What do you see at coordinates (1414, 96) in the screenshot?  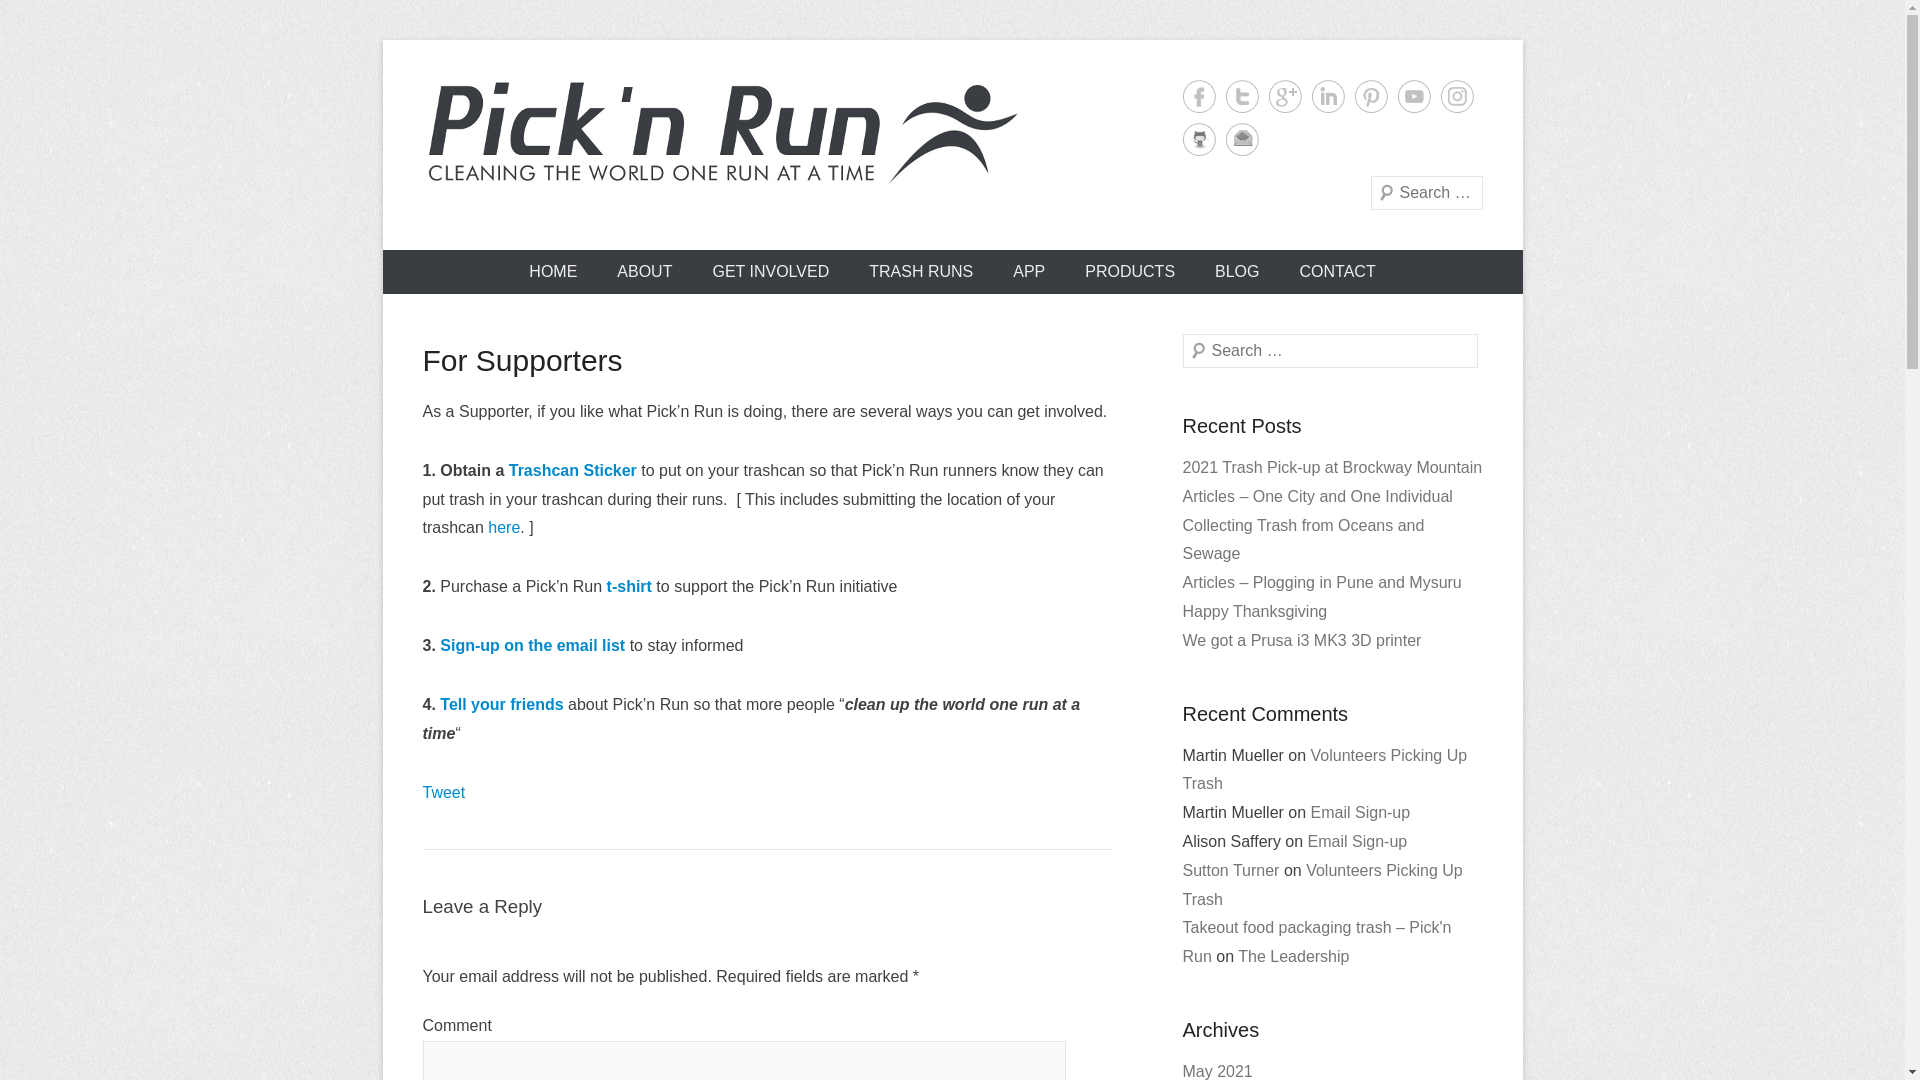 I see `YouTube` at bounding box center [1414, 96].